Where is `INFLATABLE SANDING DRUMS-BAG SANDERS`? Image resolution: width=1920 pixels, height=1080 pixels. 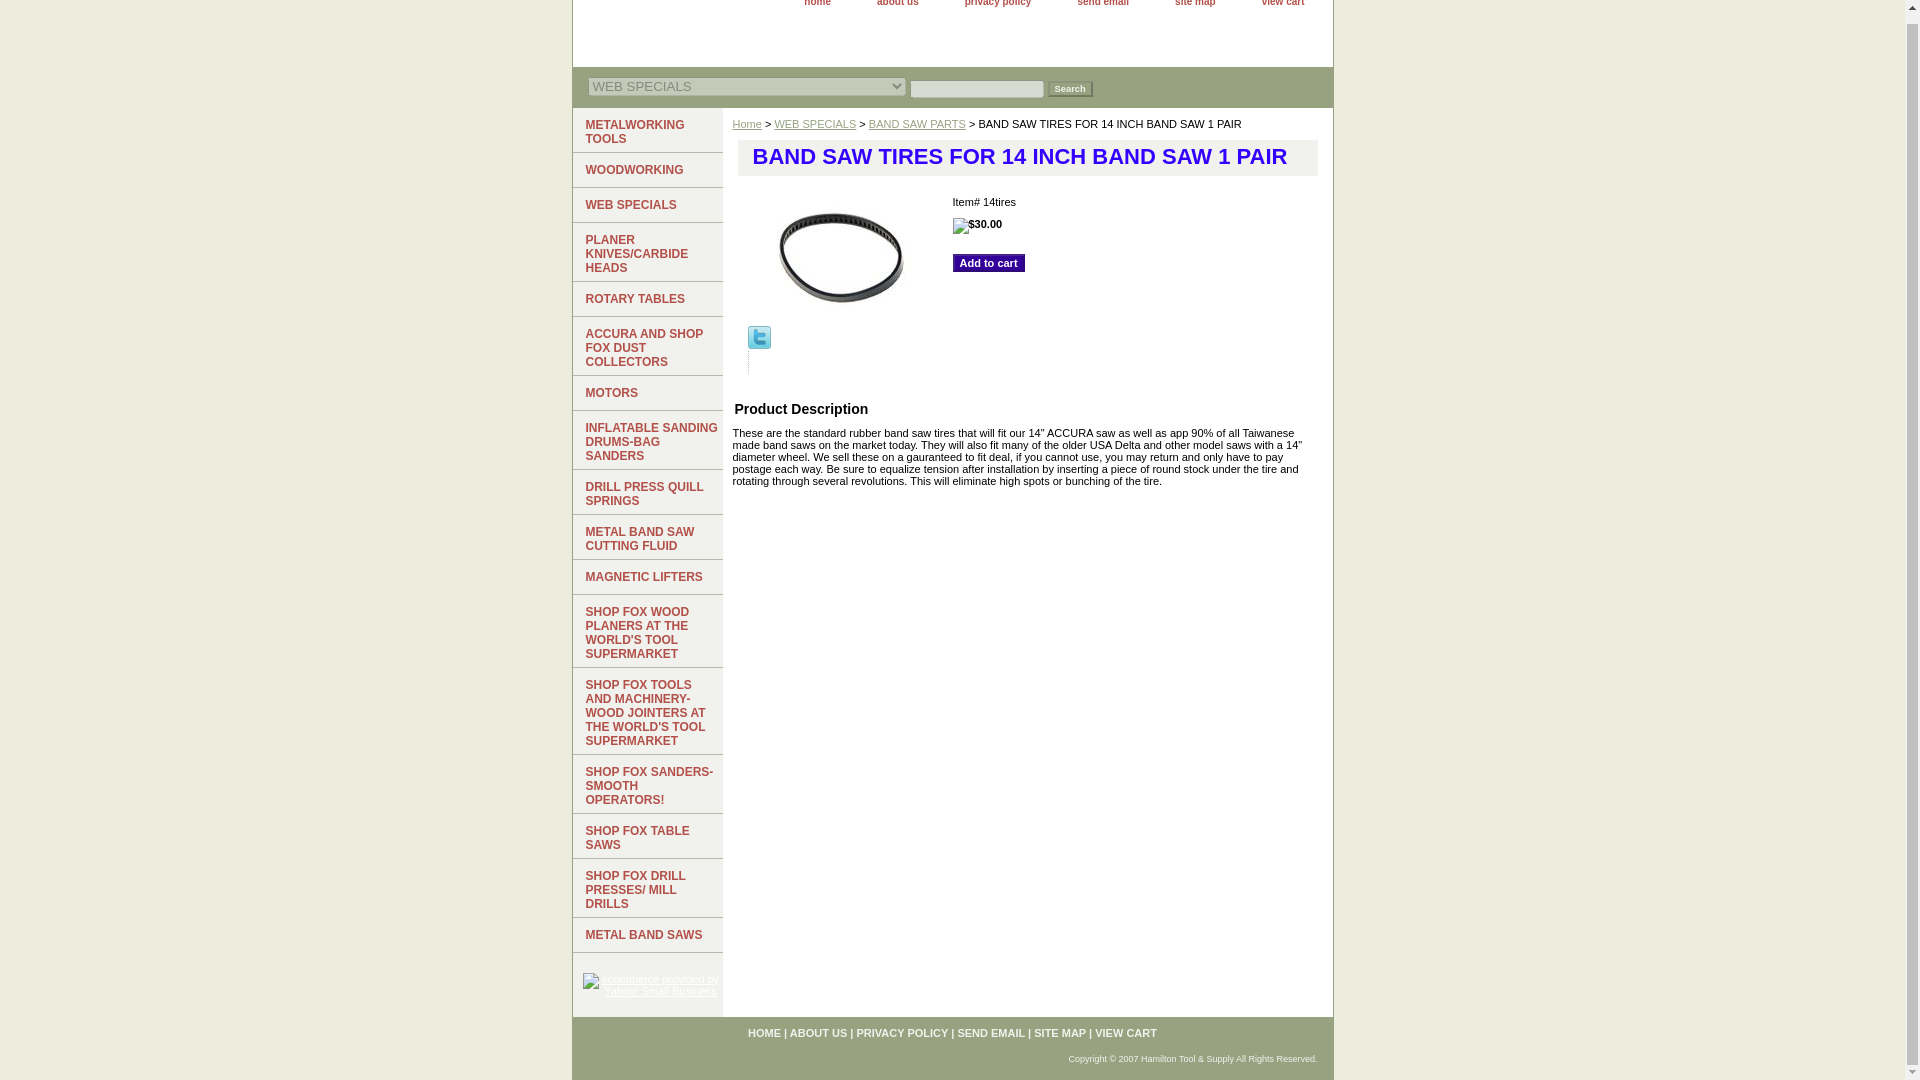
INFLATABLE SANDING DRUMS-BAG SANDERS is located at coordinates (646, 440).